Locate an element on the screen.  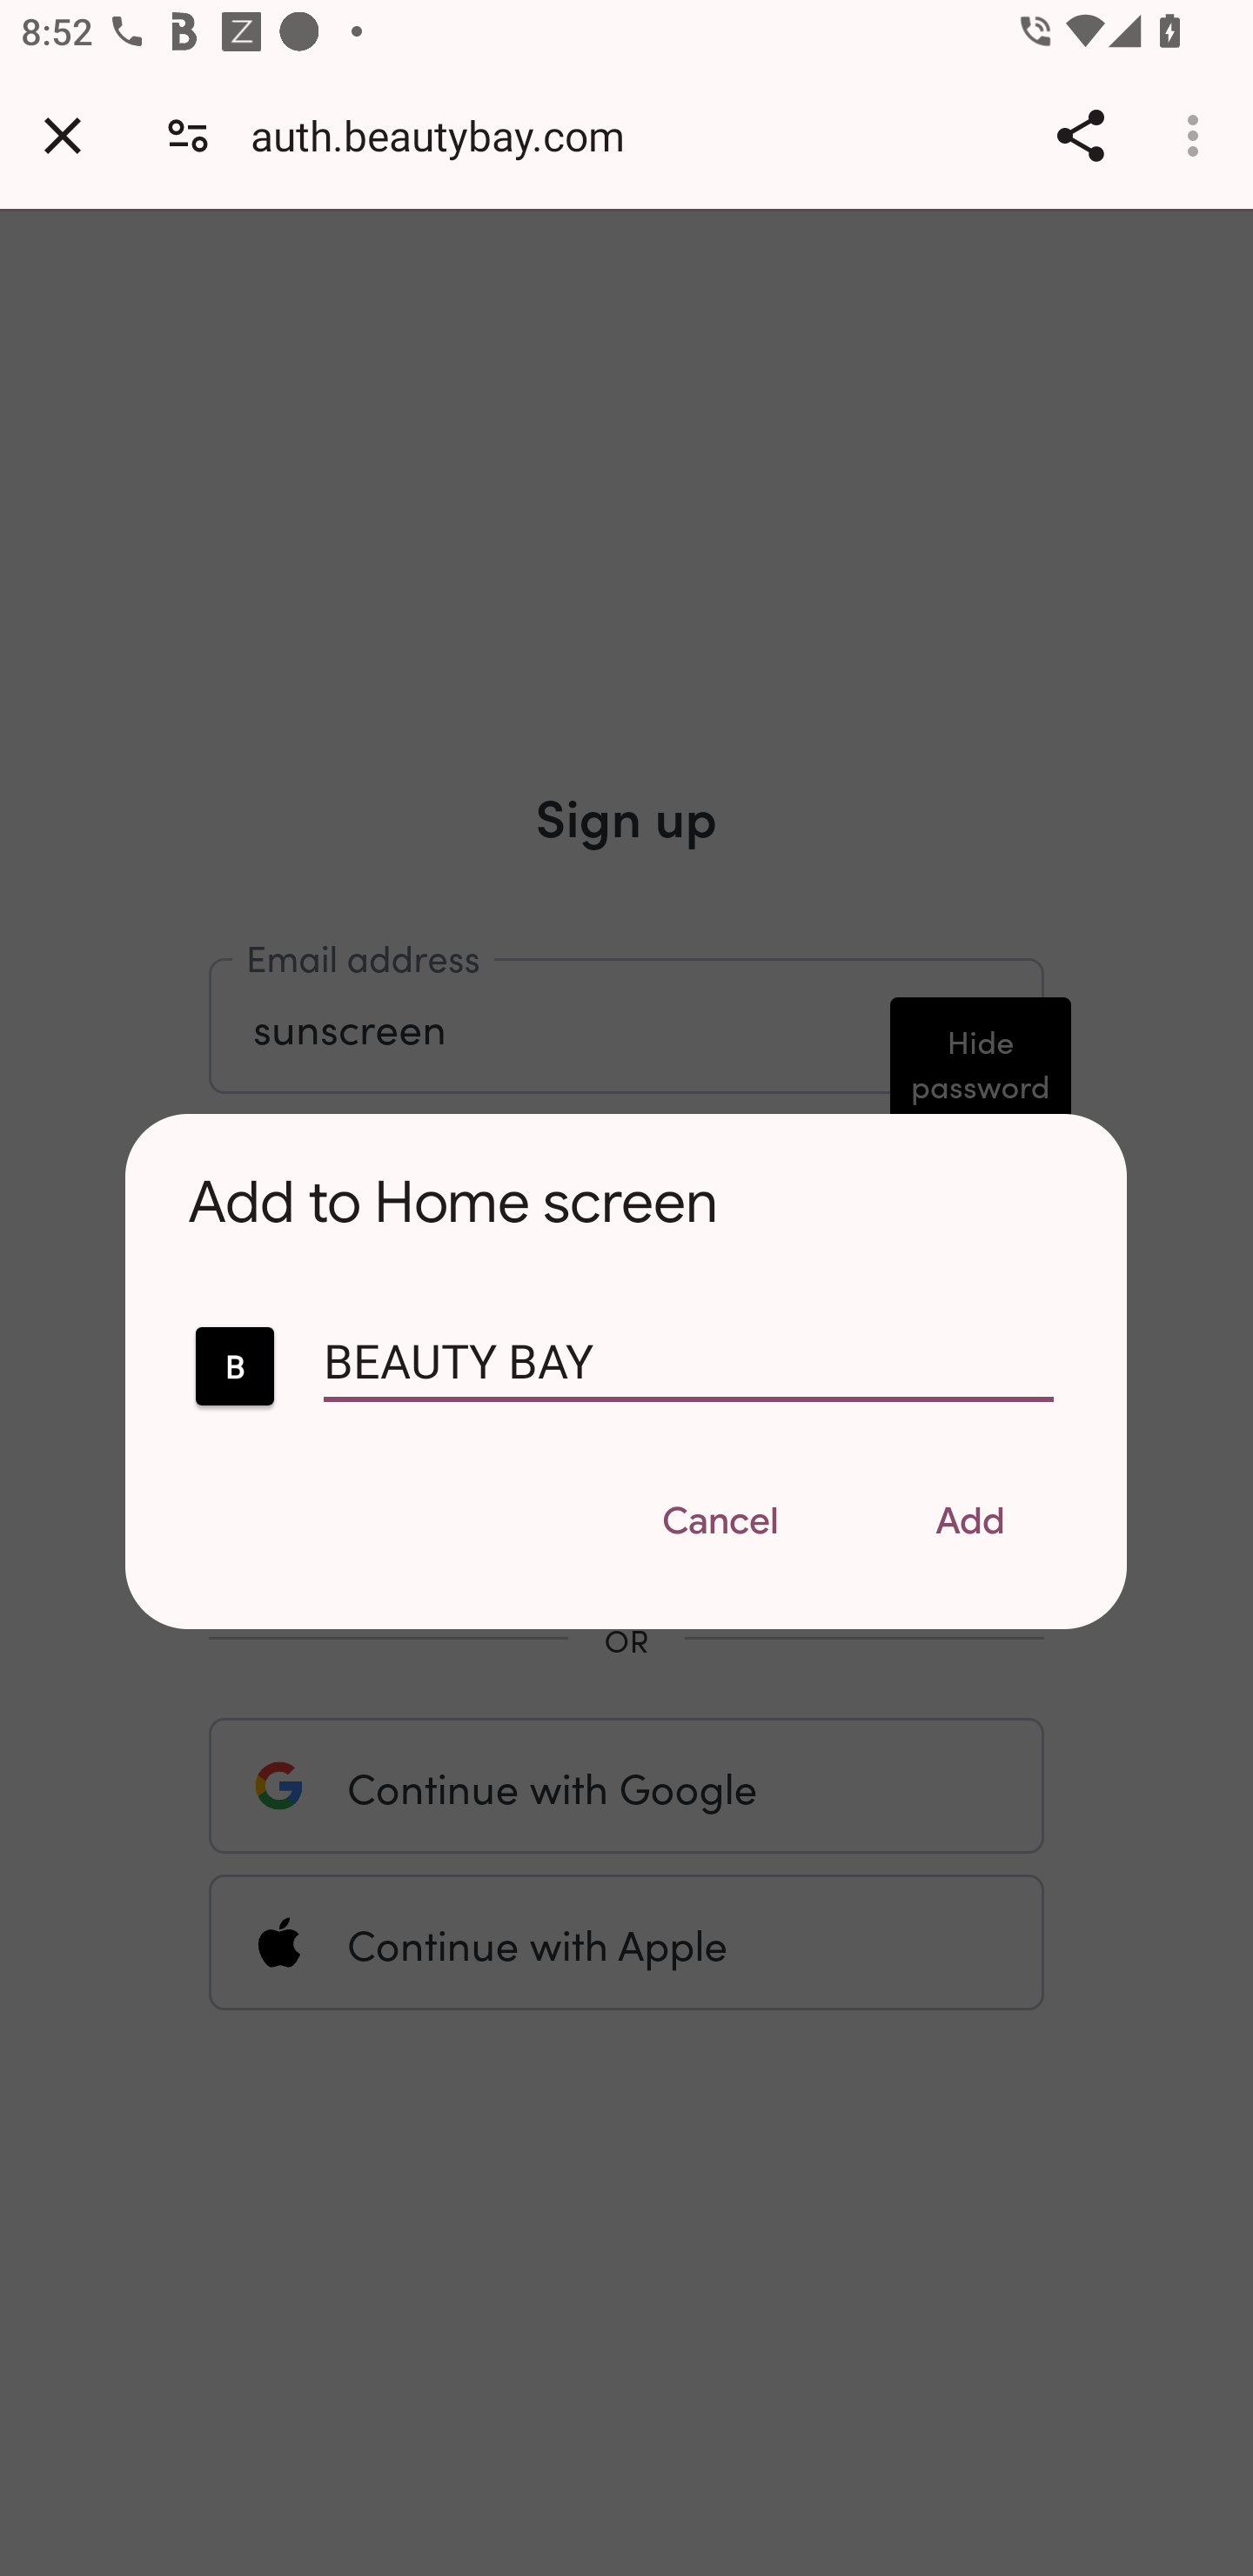
auth.beautybay.com is located at coordinates (449, 134).